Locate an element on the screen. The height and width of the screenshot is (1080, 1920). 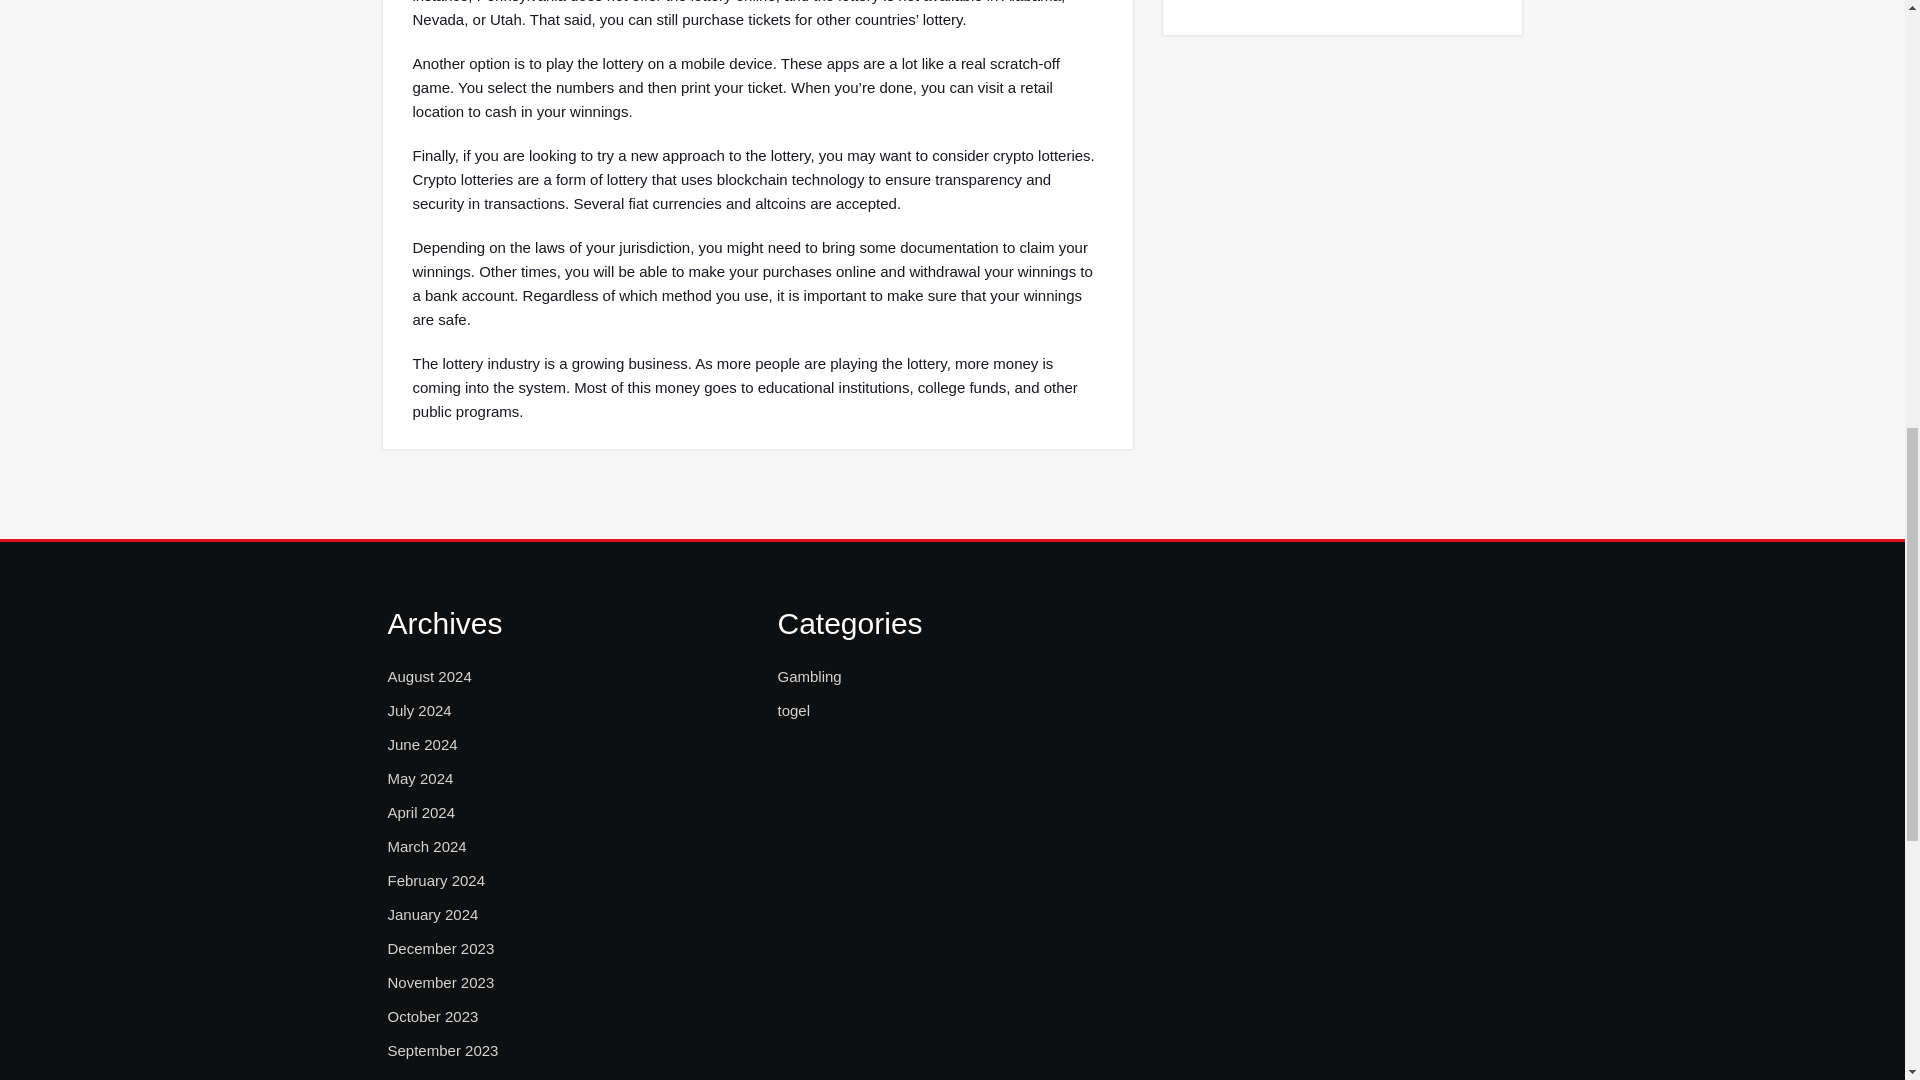
July 2024 is located at coordinates (419, 710).